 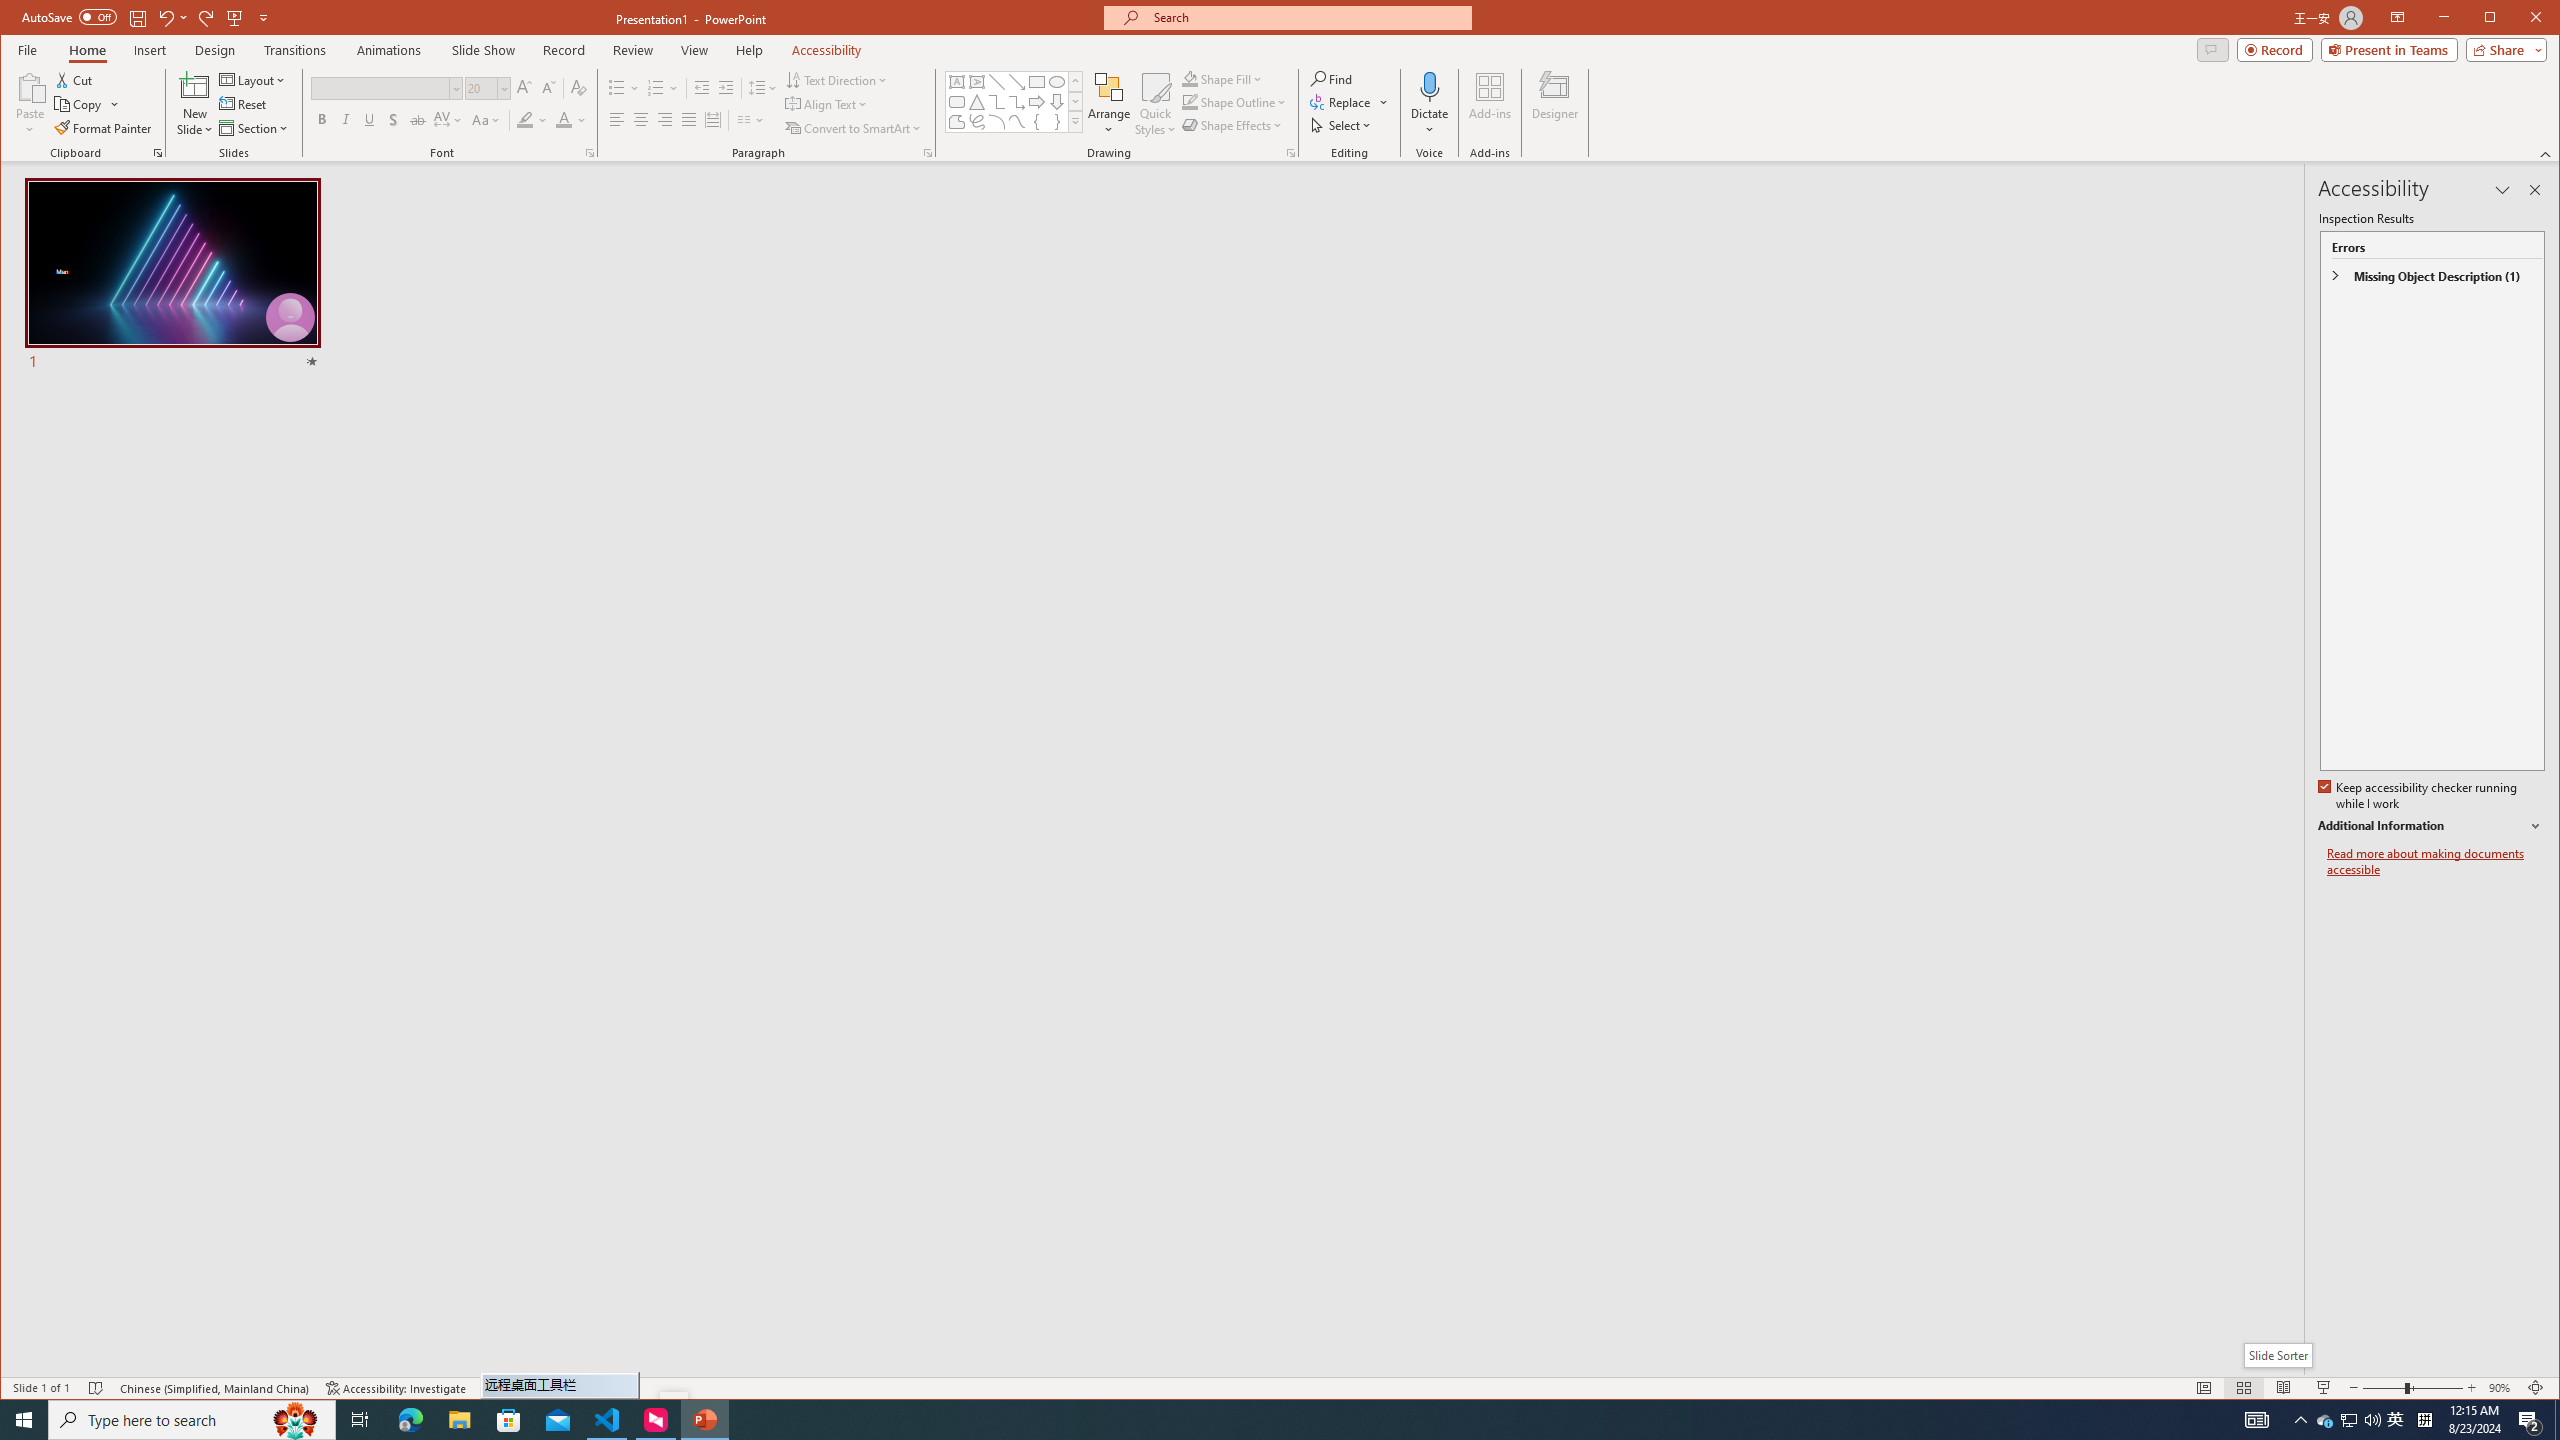 What do you see at coordinates (590, 153) in the screenshot?
I see `Font...` at bounding box center [590, 153].